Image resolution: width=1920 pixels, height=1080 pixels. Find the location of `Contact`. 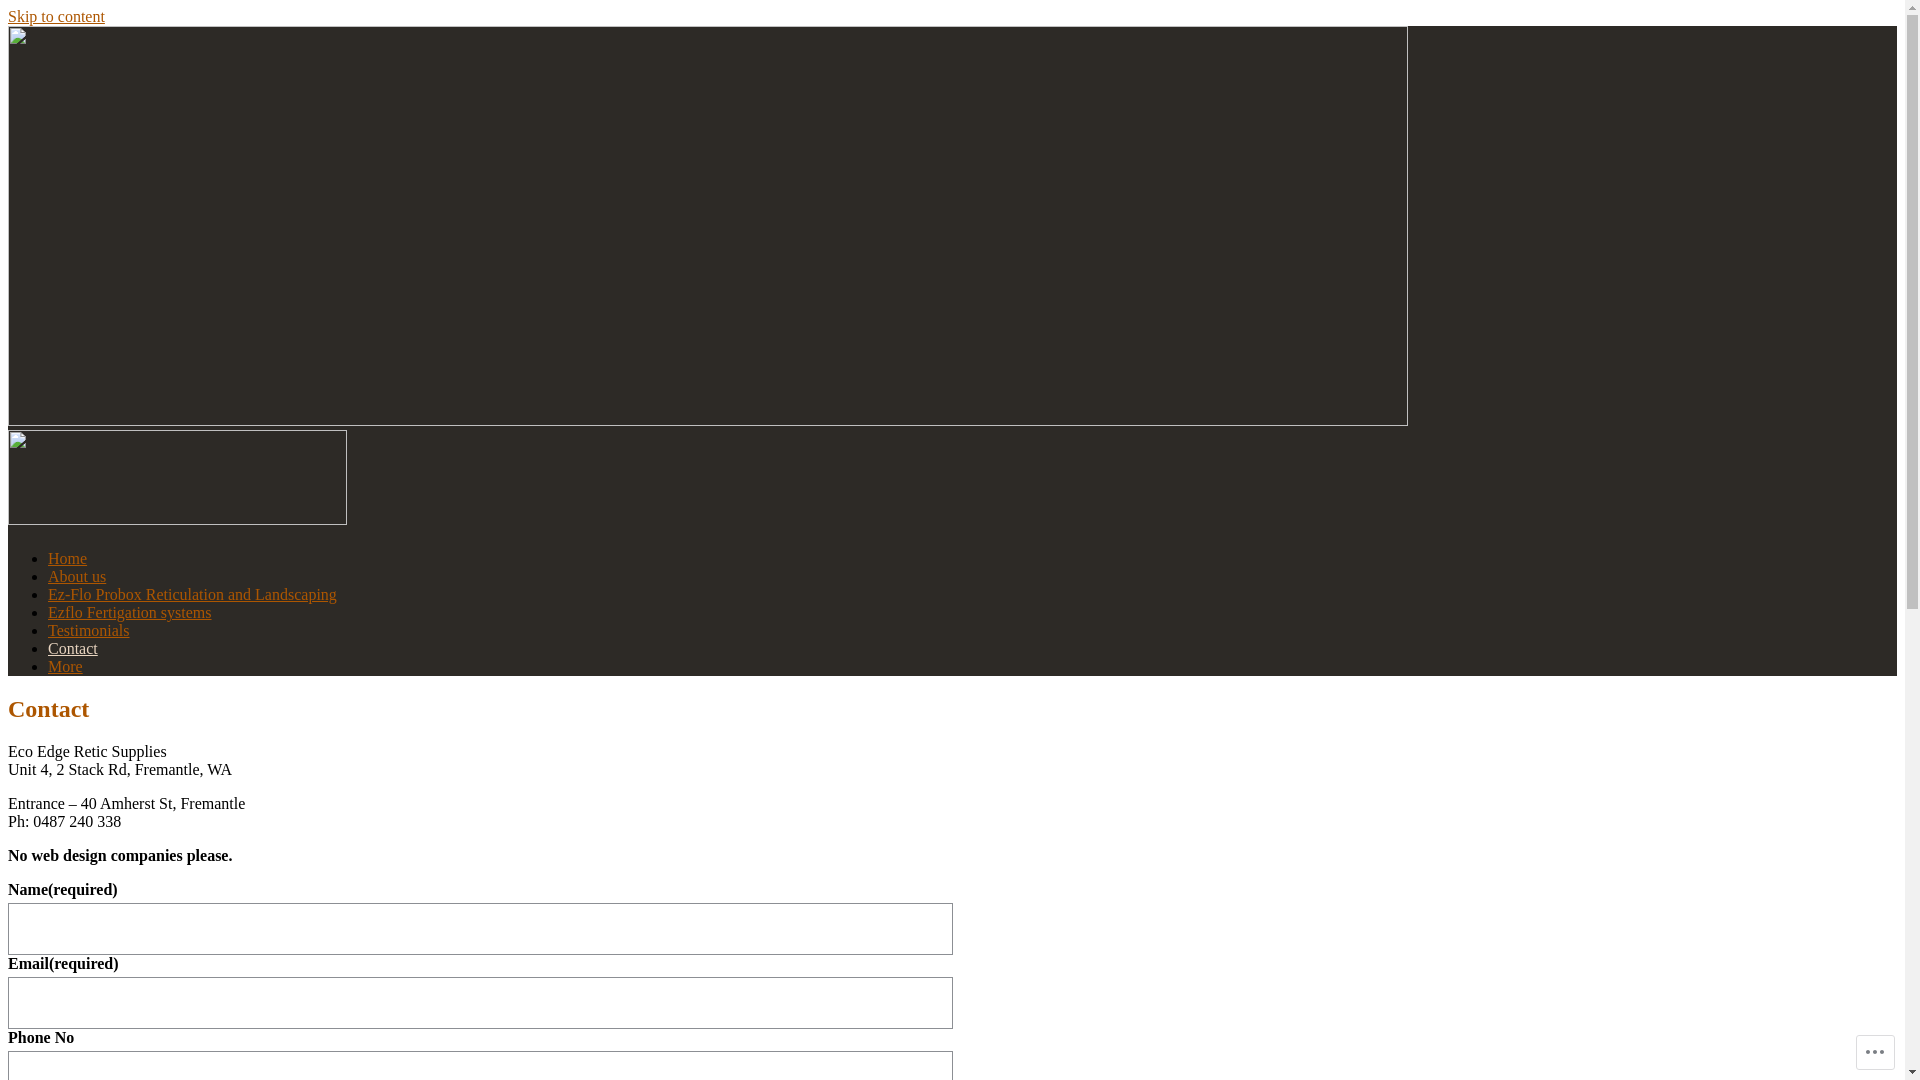

Contact is located at coordinates (73, 648).